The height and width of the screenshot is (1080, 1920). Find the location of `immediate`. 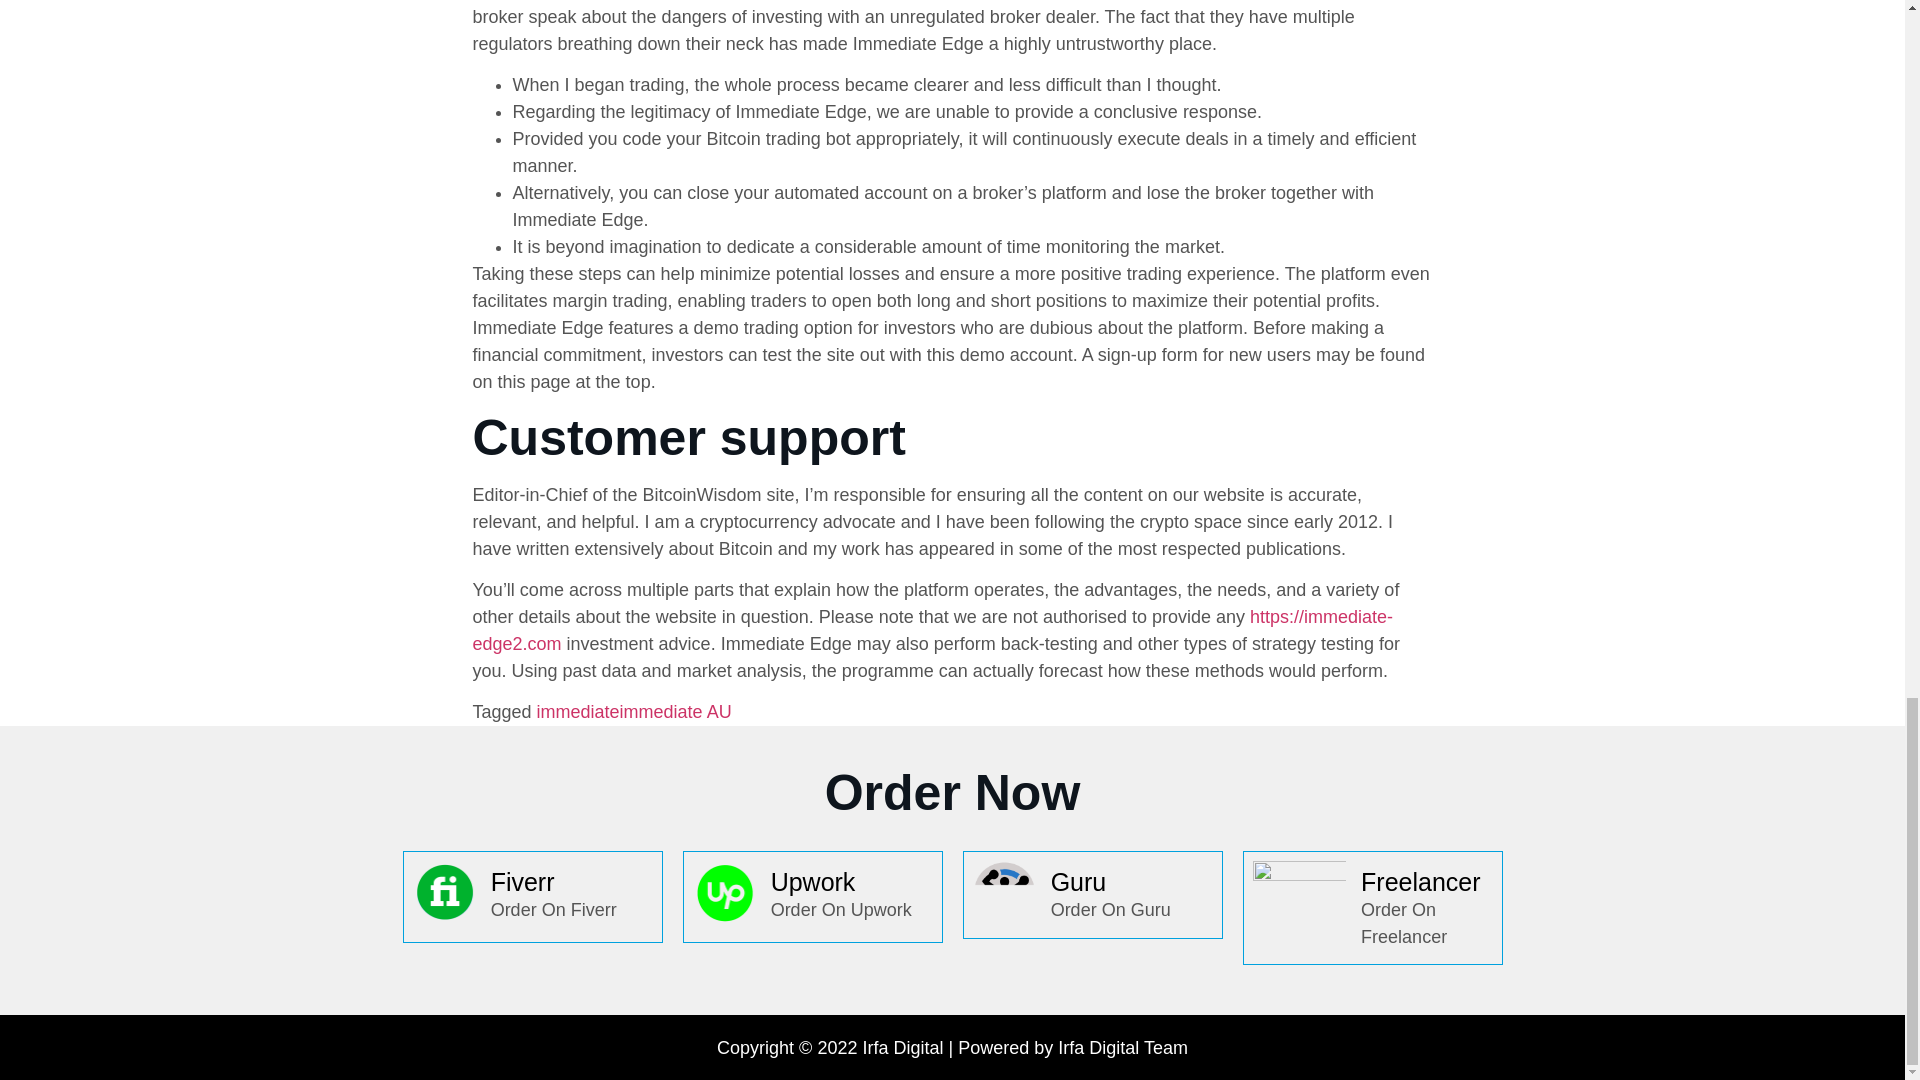

immediate is located at coordinates (578, 712).